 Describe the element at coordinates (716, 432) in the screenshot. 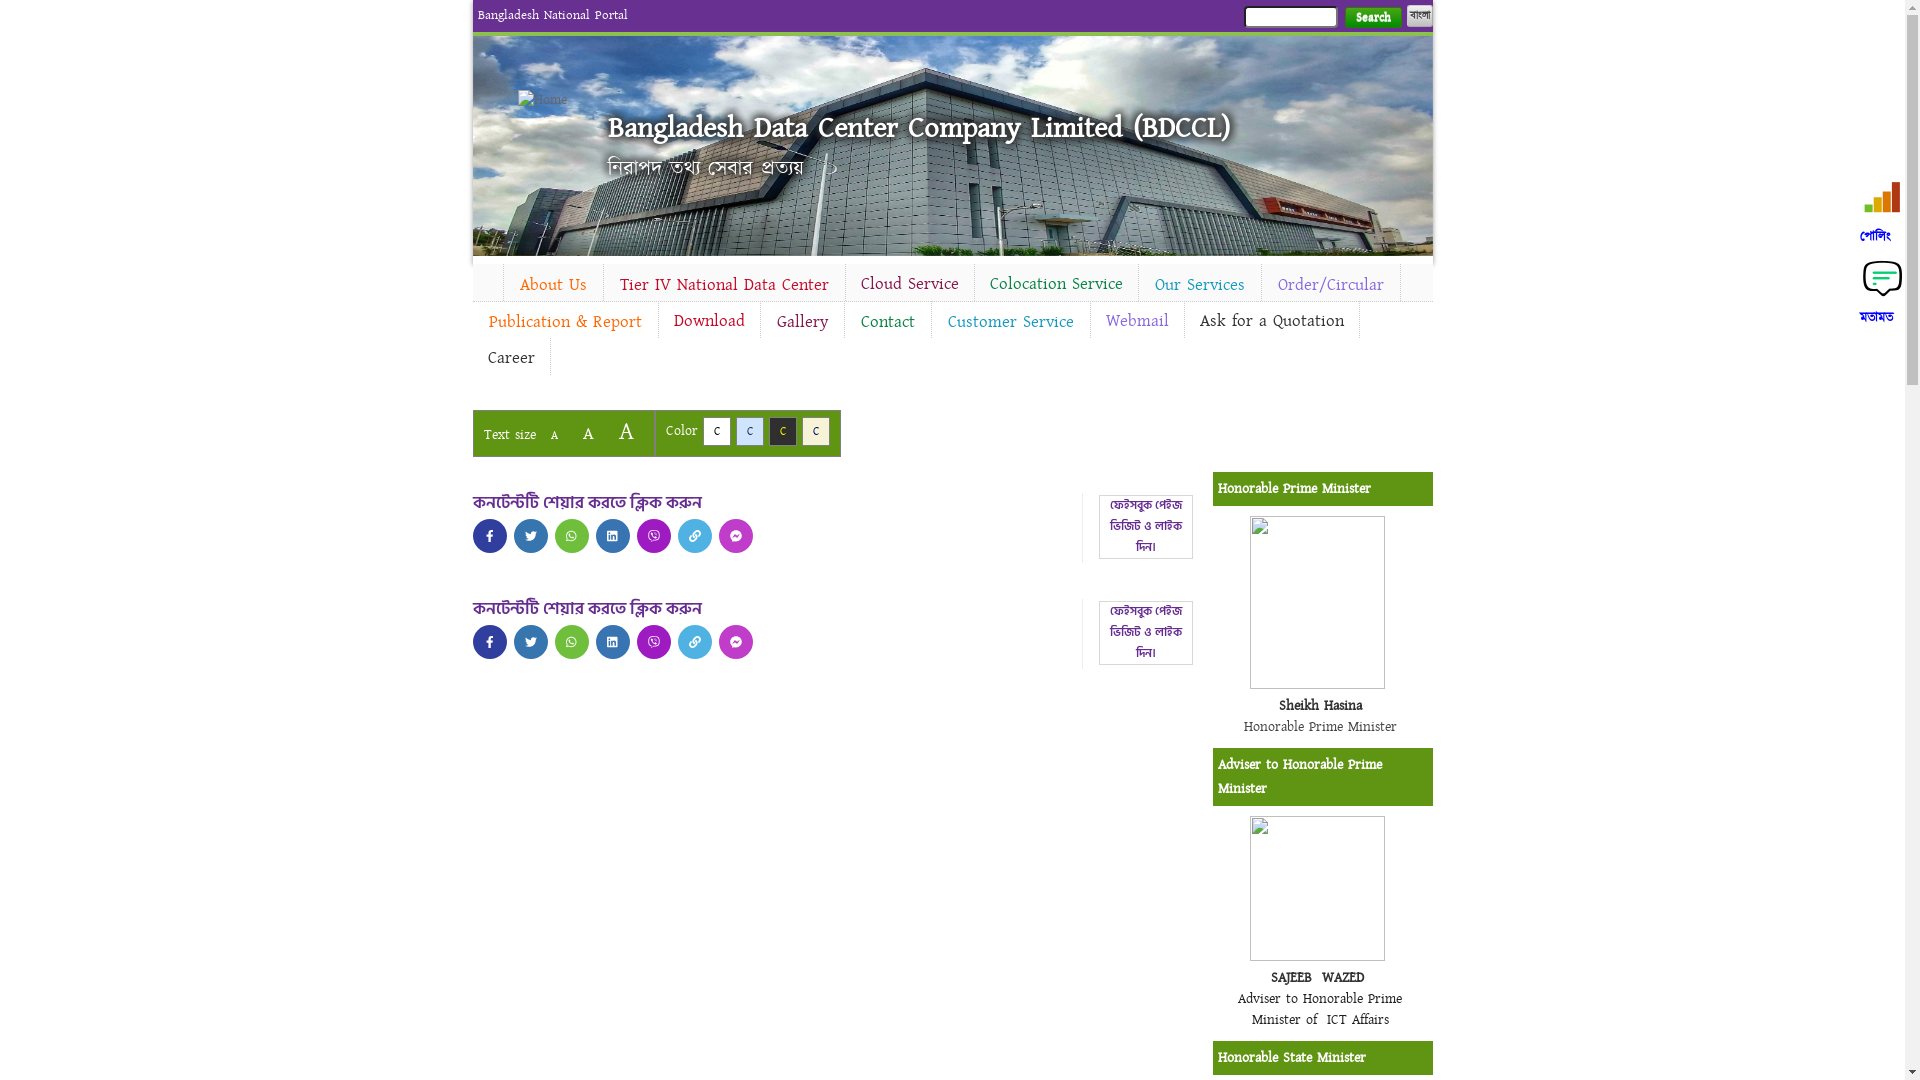

I see `C` at that location.